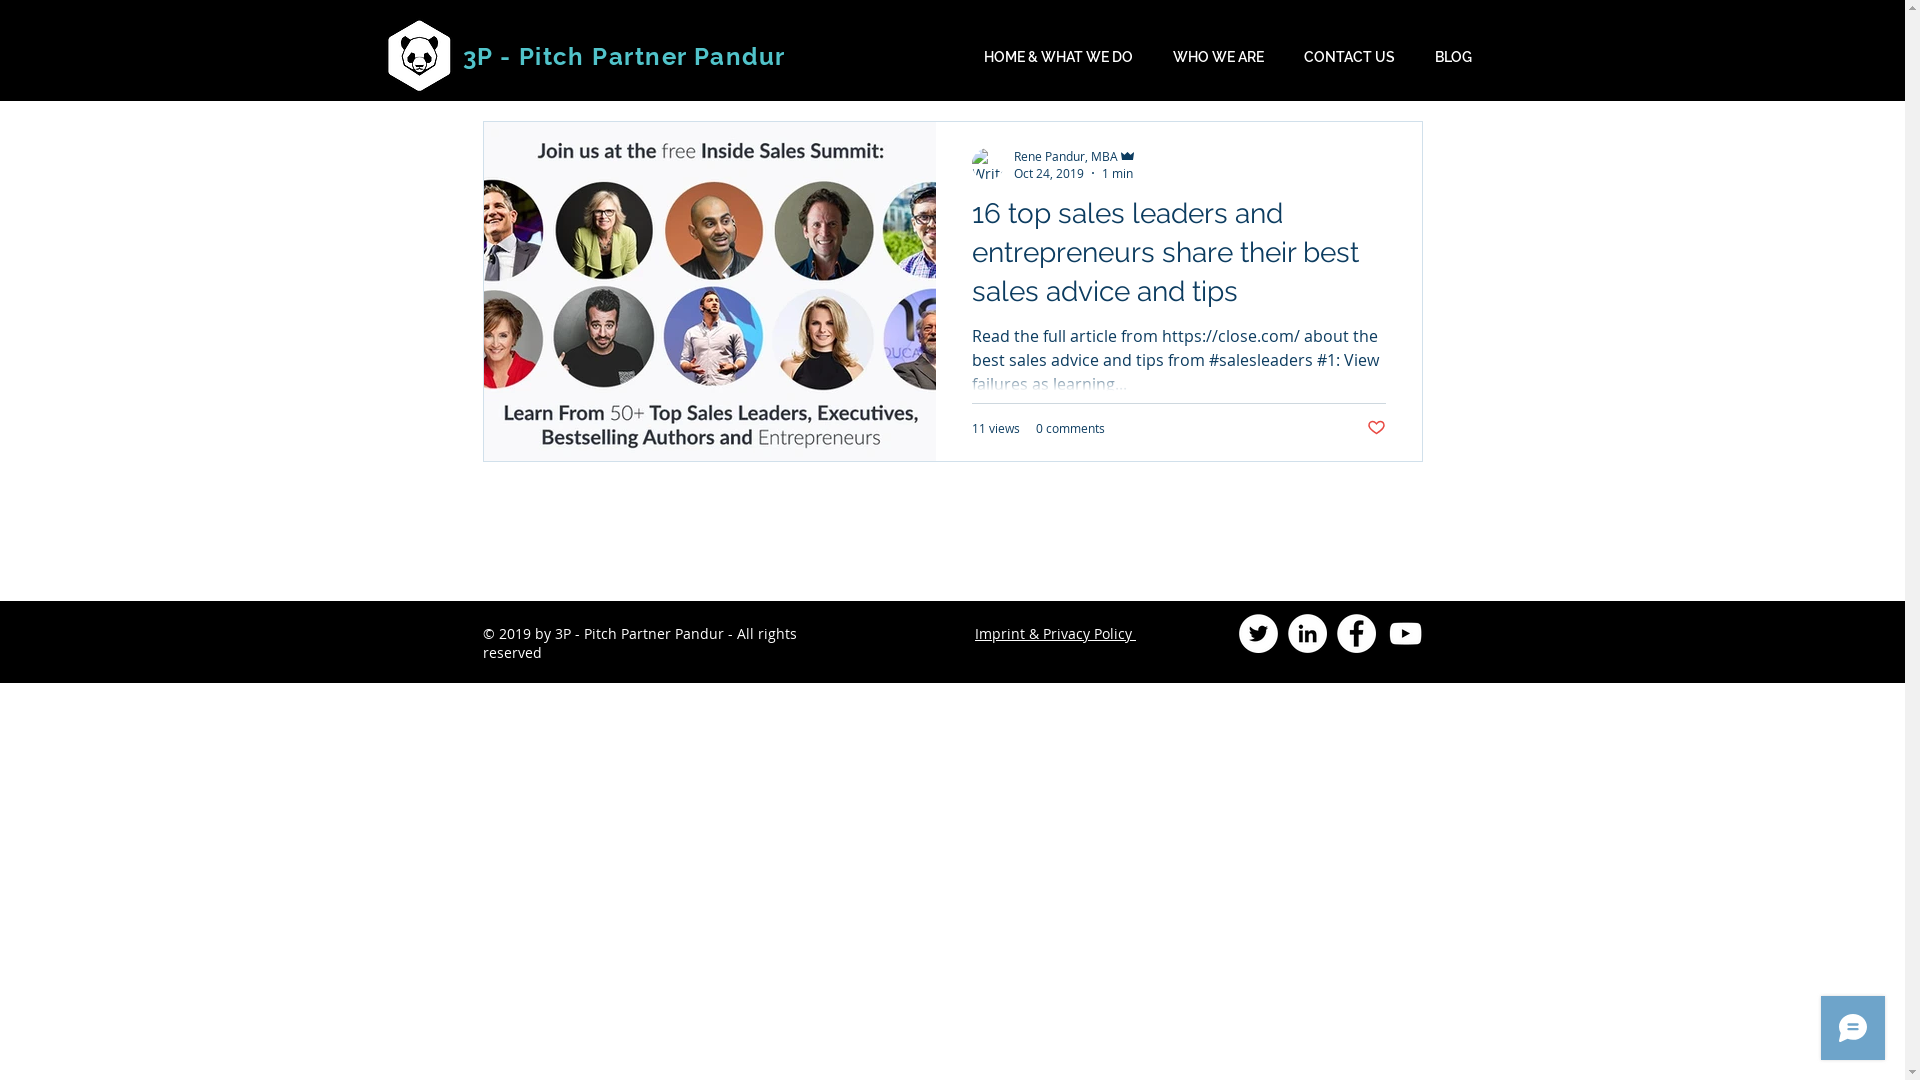  I want to click on Post not marked as liked, so click(1376, 428).